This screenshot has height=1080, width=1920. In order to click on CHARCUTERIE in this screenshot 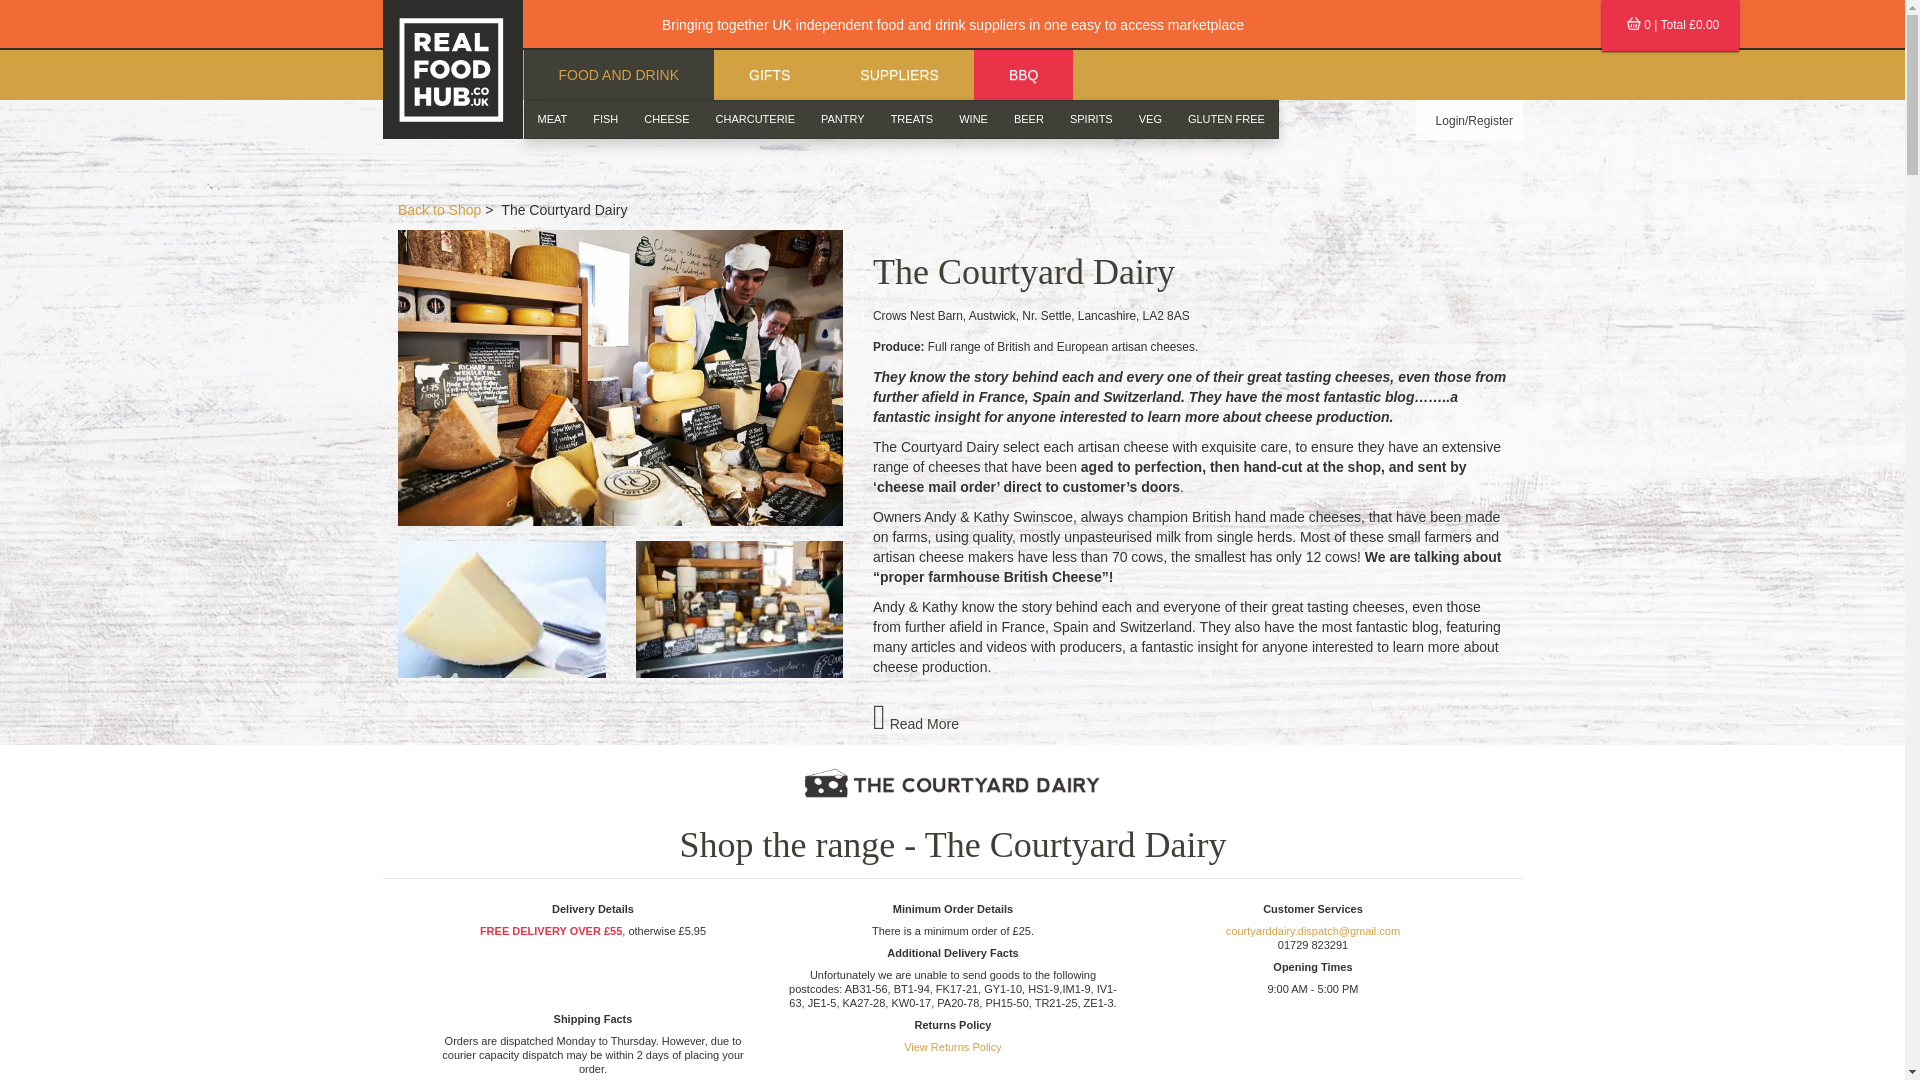, I will do `click(755, 120)`.